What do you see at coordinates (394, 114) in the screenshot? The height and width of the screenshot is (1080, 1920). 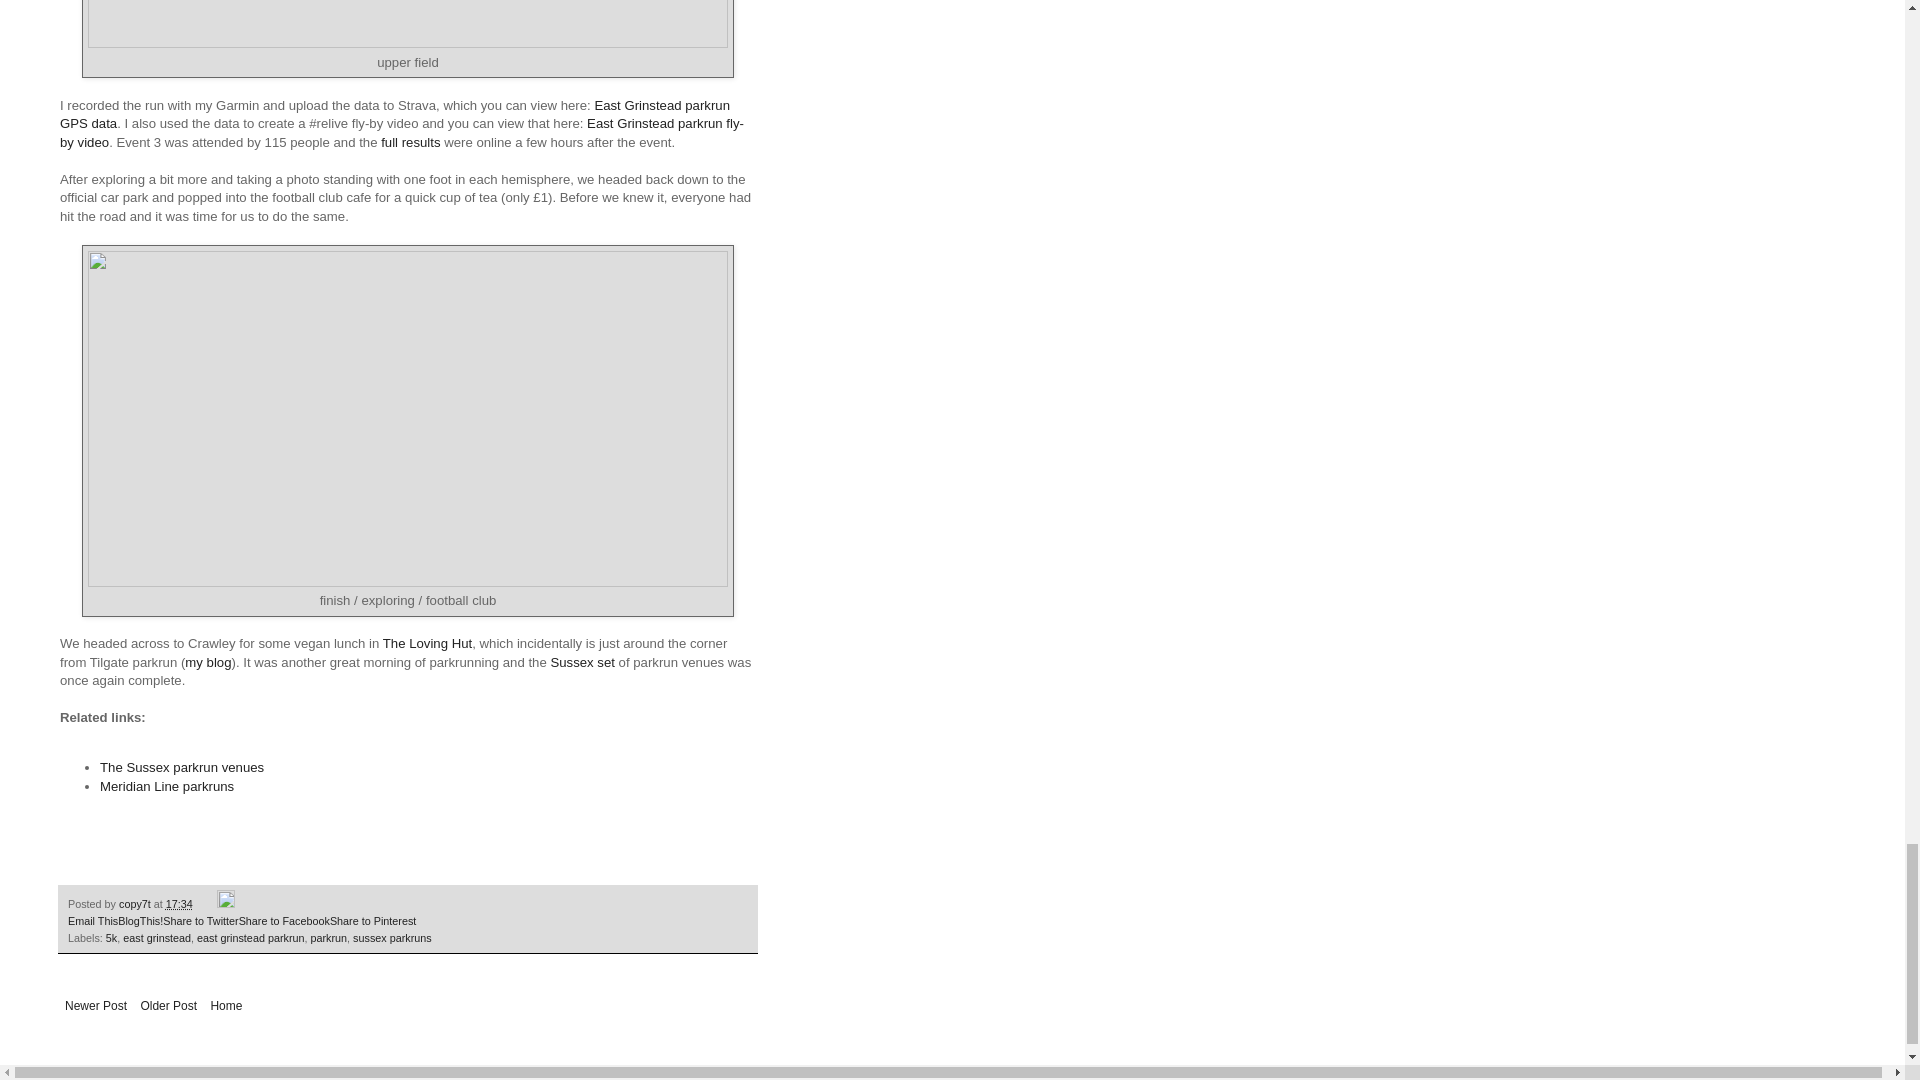 I see `East Grinstead parkrun GPS data` at bounding box center [394, 114].